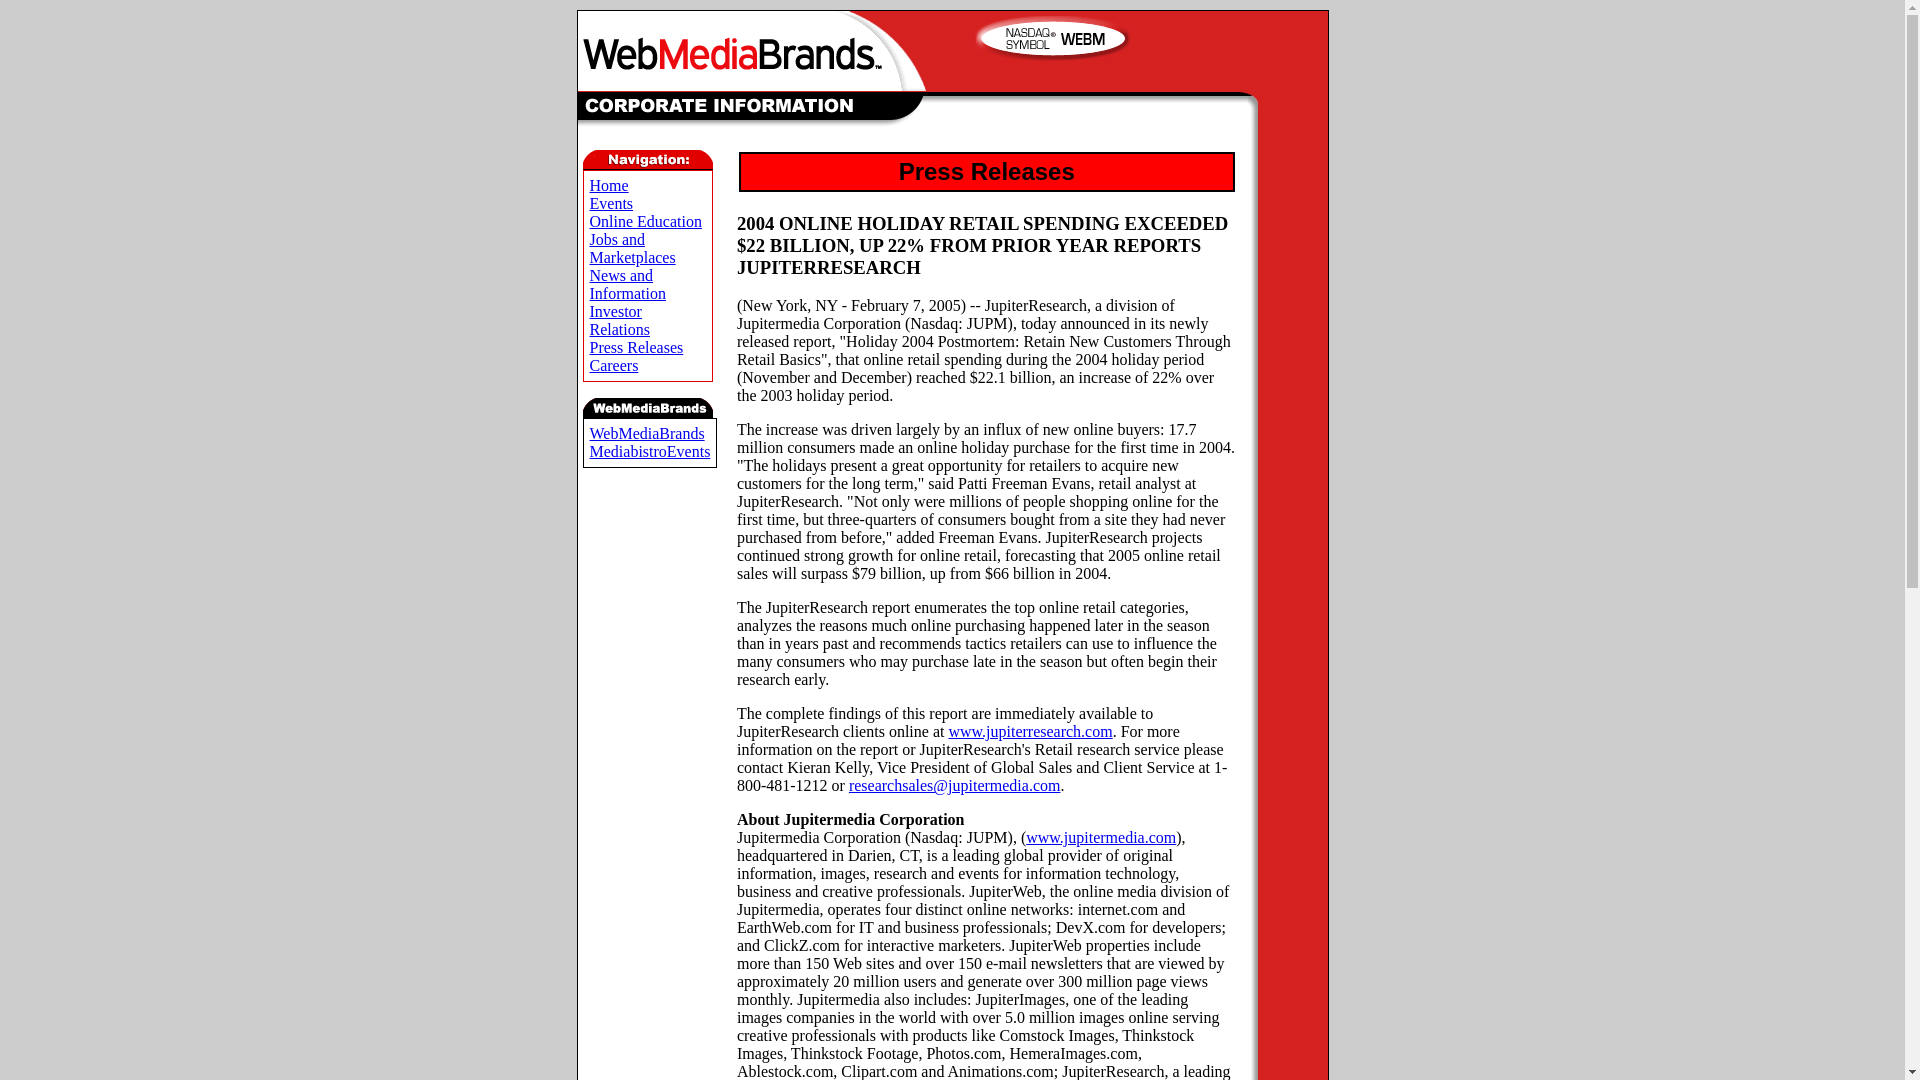  I want to click on www.jupiterresearch.com, so click(1030, 730).